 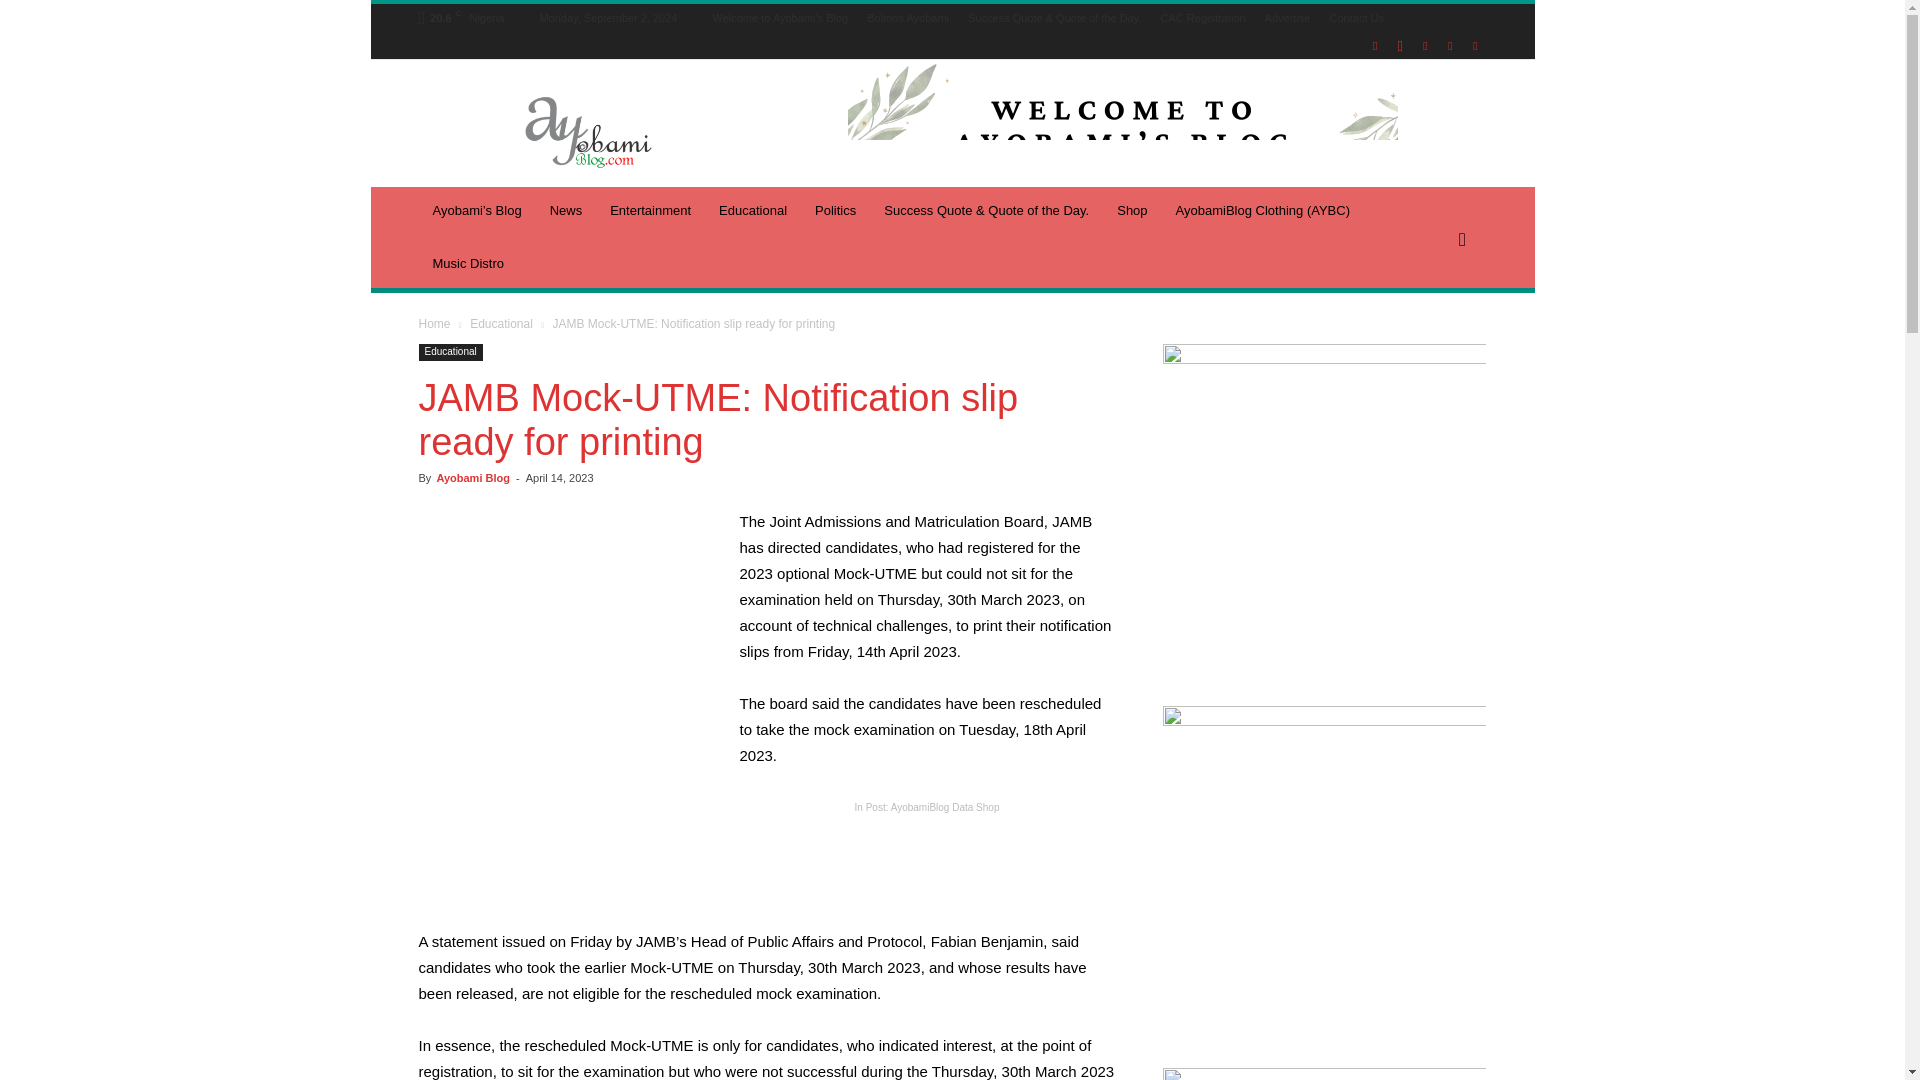 What do you see at coordinates (1204, 17) in the screenshot?
I see `CAC Registration` at bounding box center [1204, 17].